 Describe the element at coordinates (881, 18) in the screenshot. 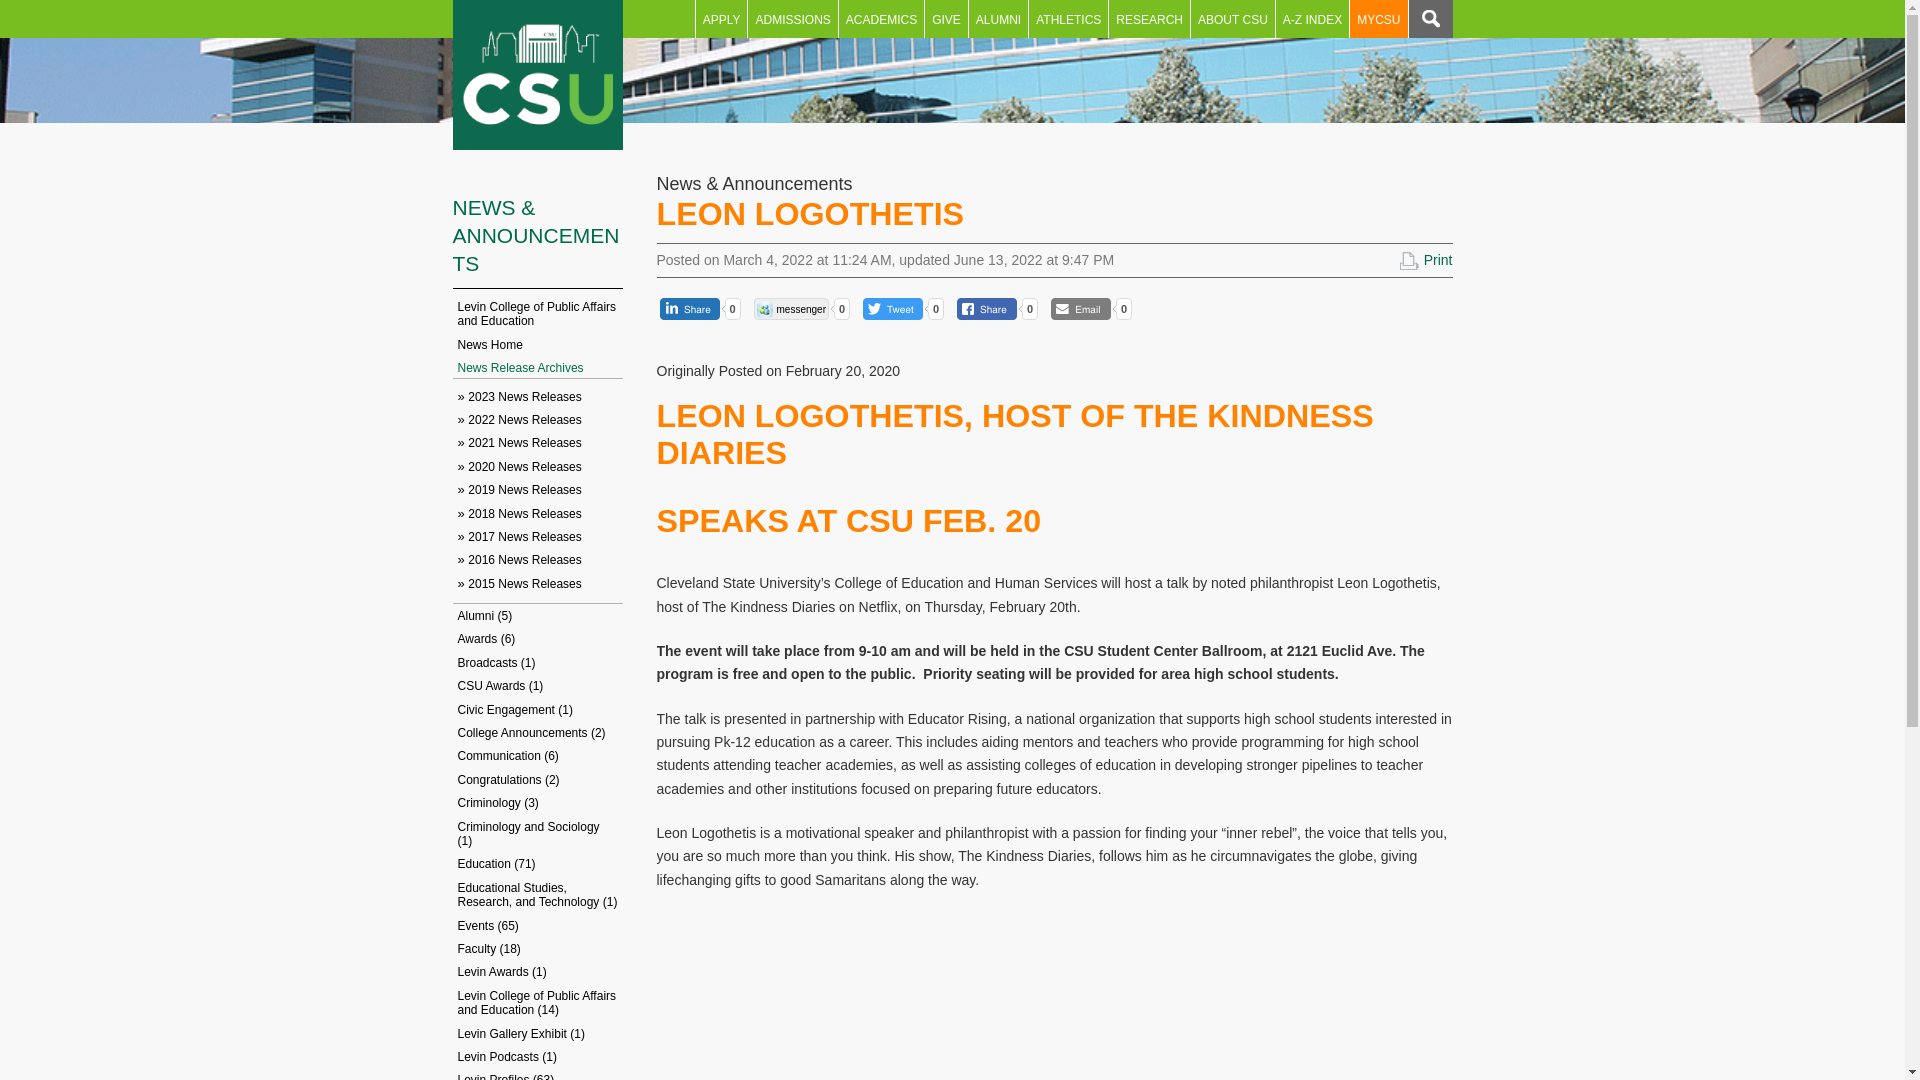

I see `ACADEMICS` at that location.